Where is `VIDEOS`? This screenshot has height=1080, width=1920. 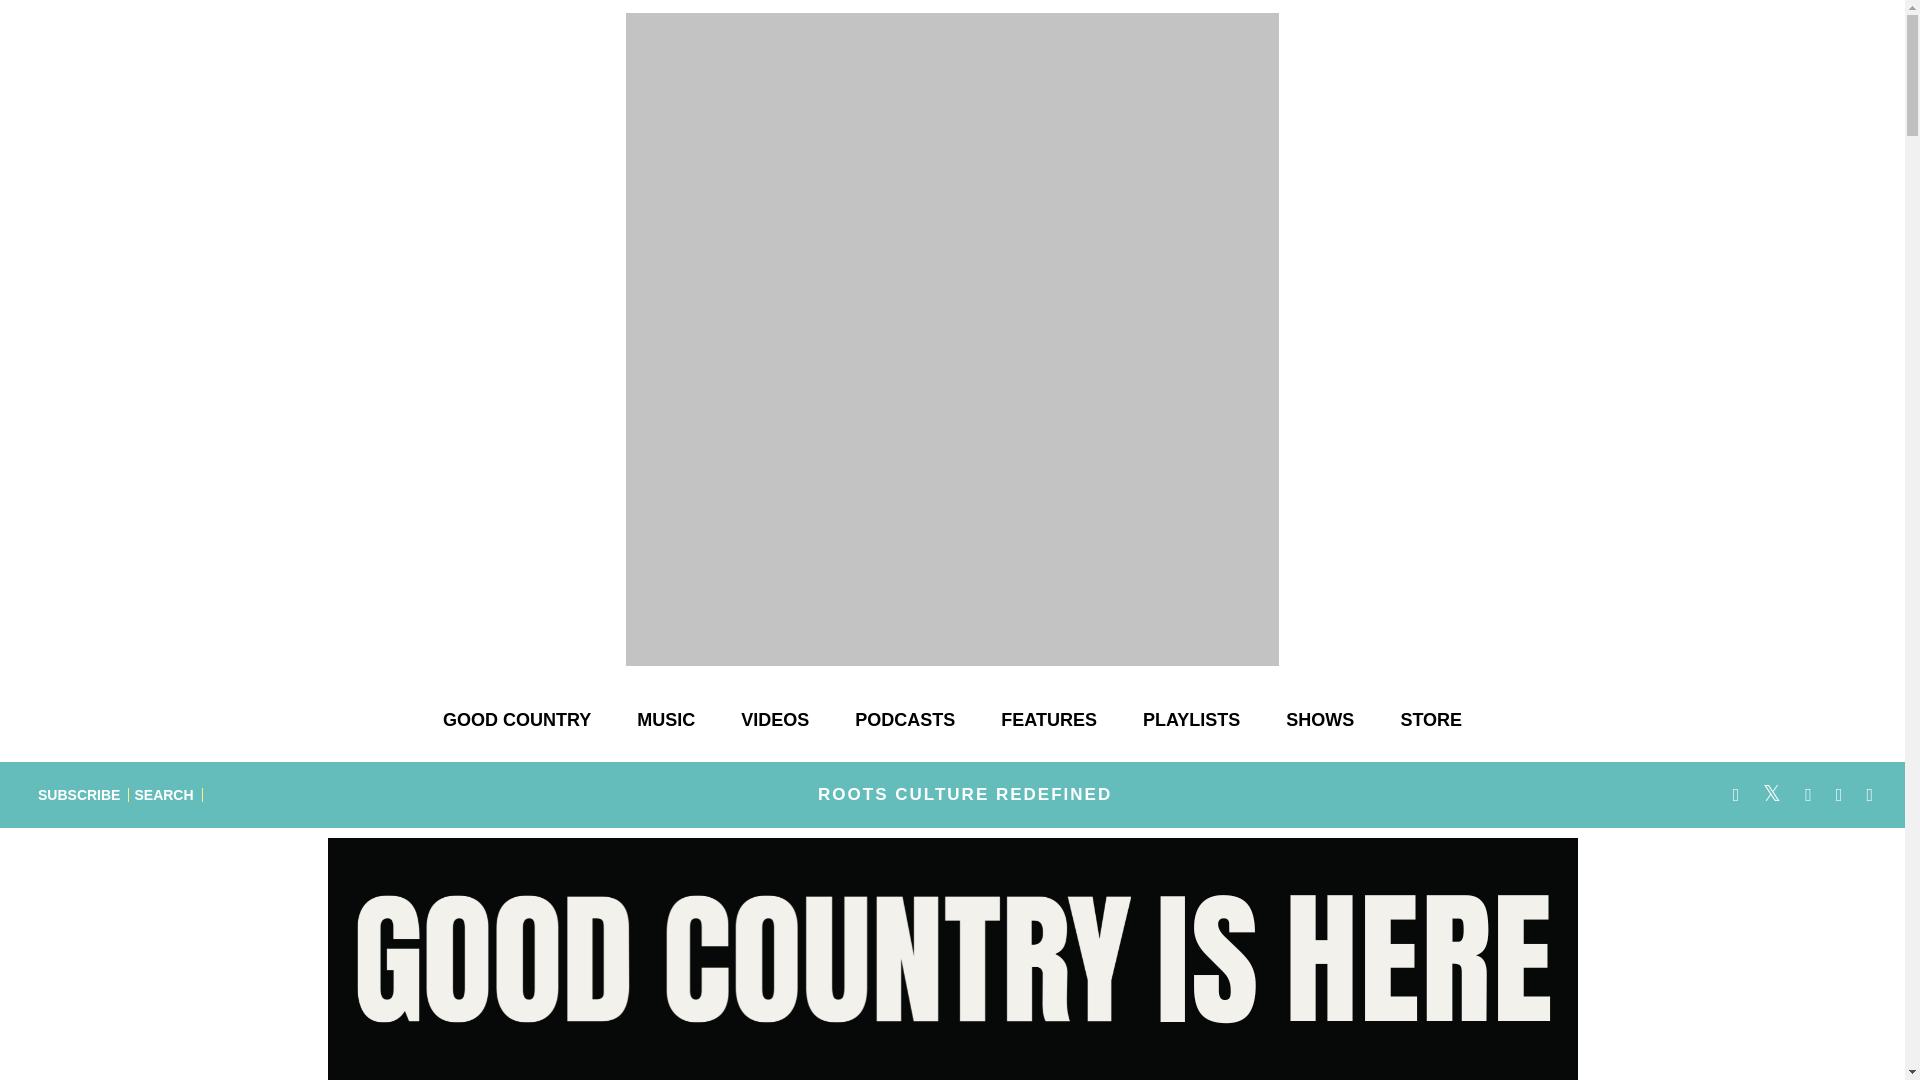
VIDEOS is located at coordinates (775, 720).